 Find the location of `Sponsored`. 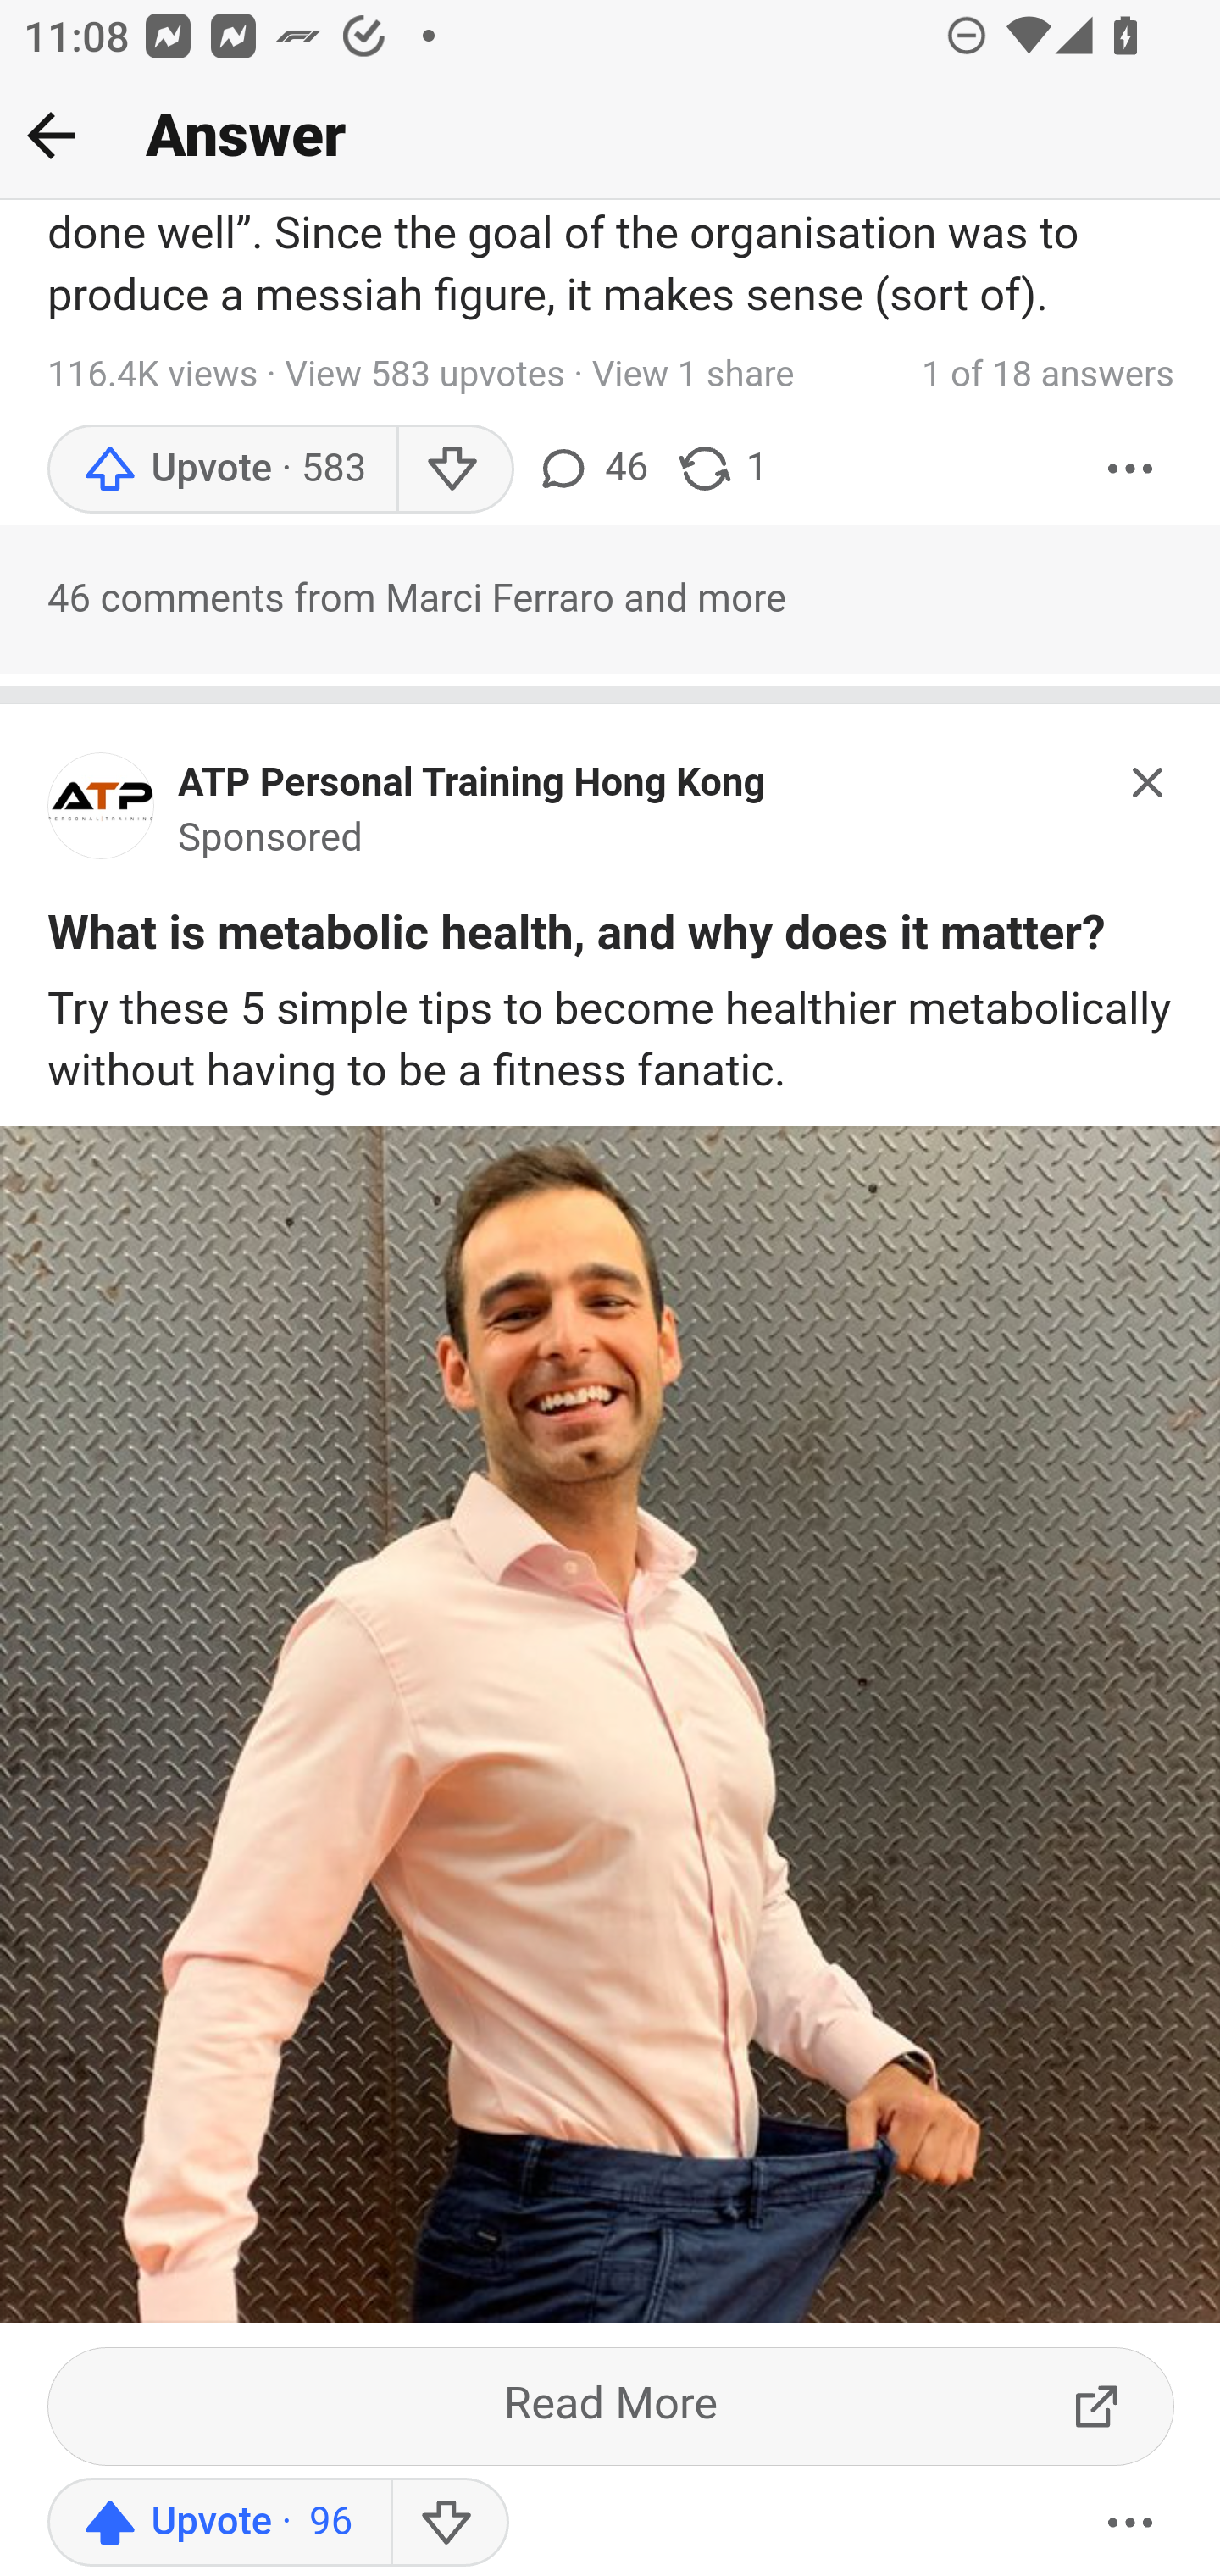

Sponsored is located at coordinates (271, 841).